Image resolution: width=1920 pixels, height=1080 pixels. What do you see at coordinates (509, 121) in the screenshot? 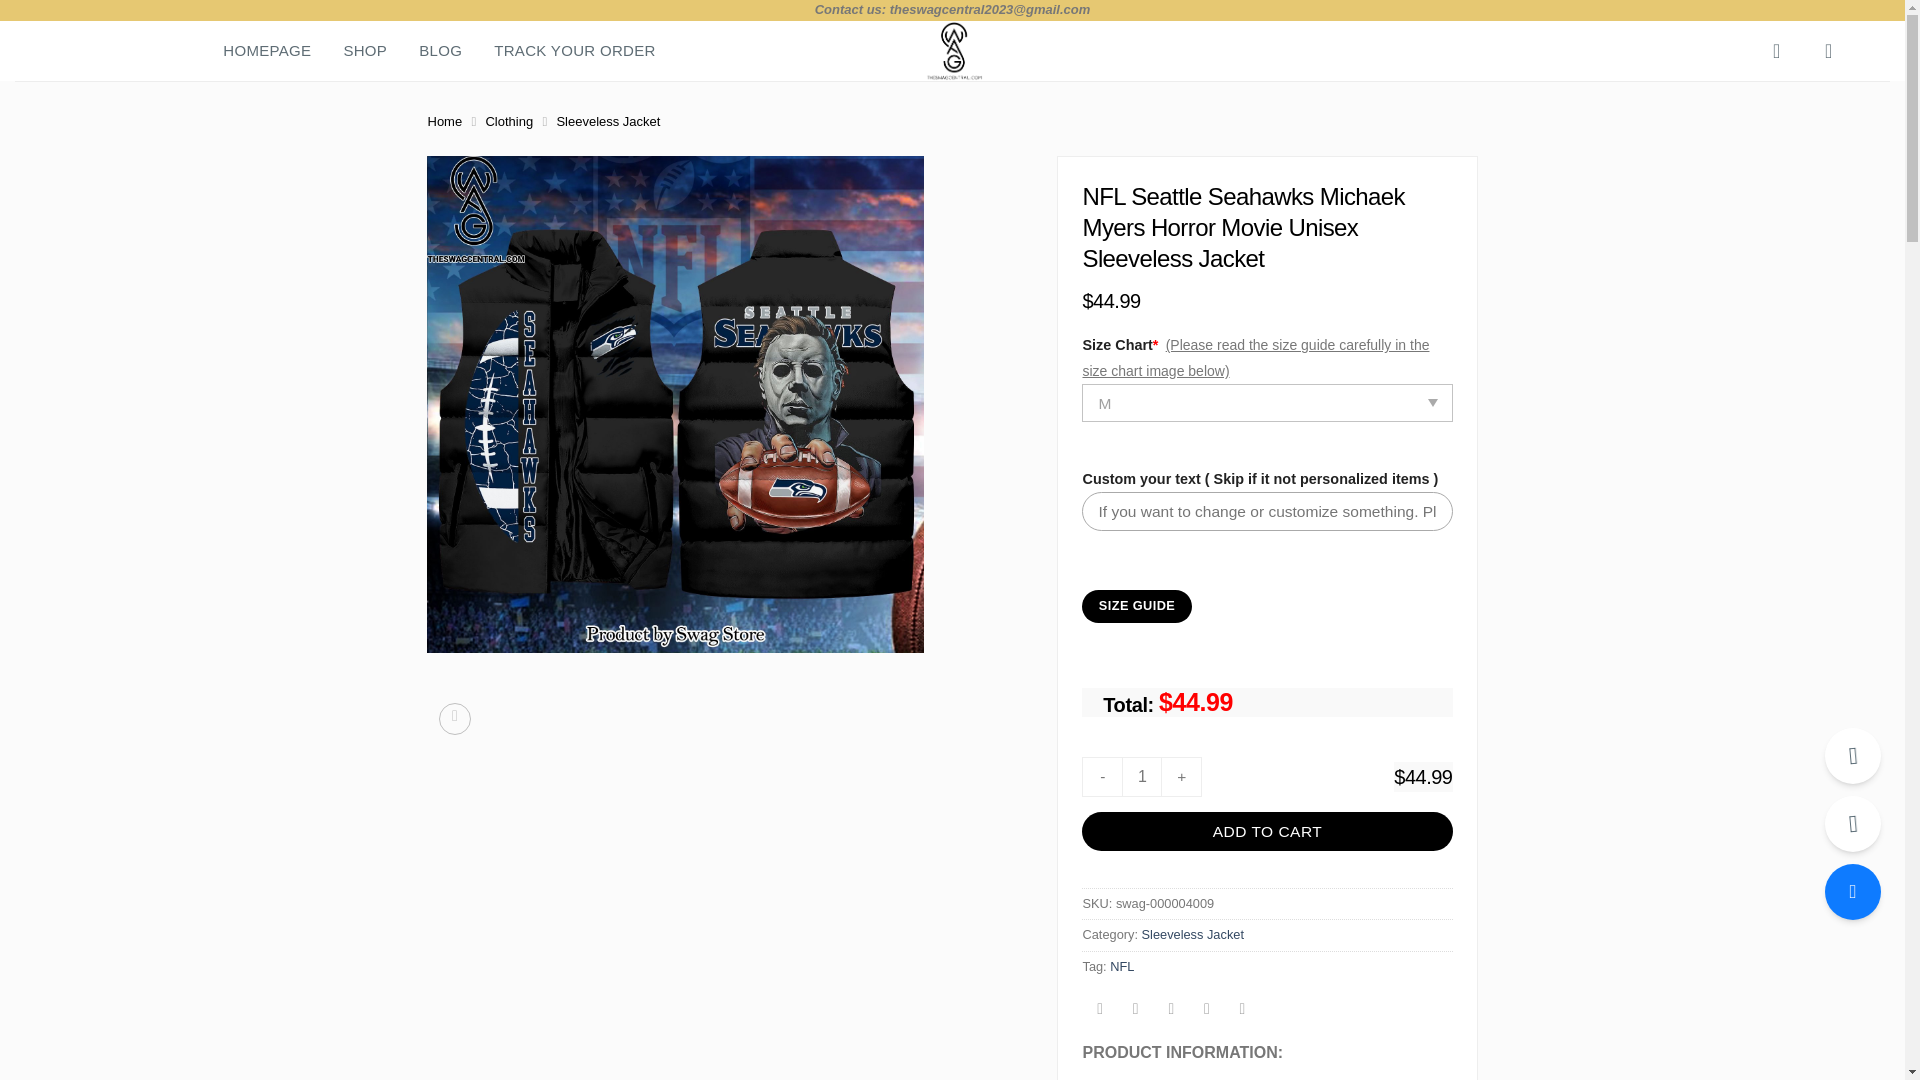
I see `Clothing` at bounding box center [509, 121].